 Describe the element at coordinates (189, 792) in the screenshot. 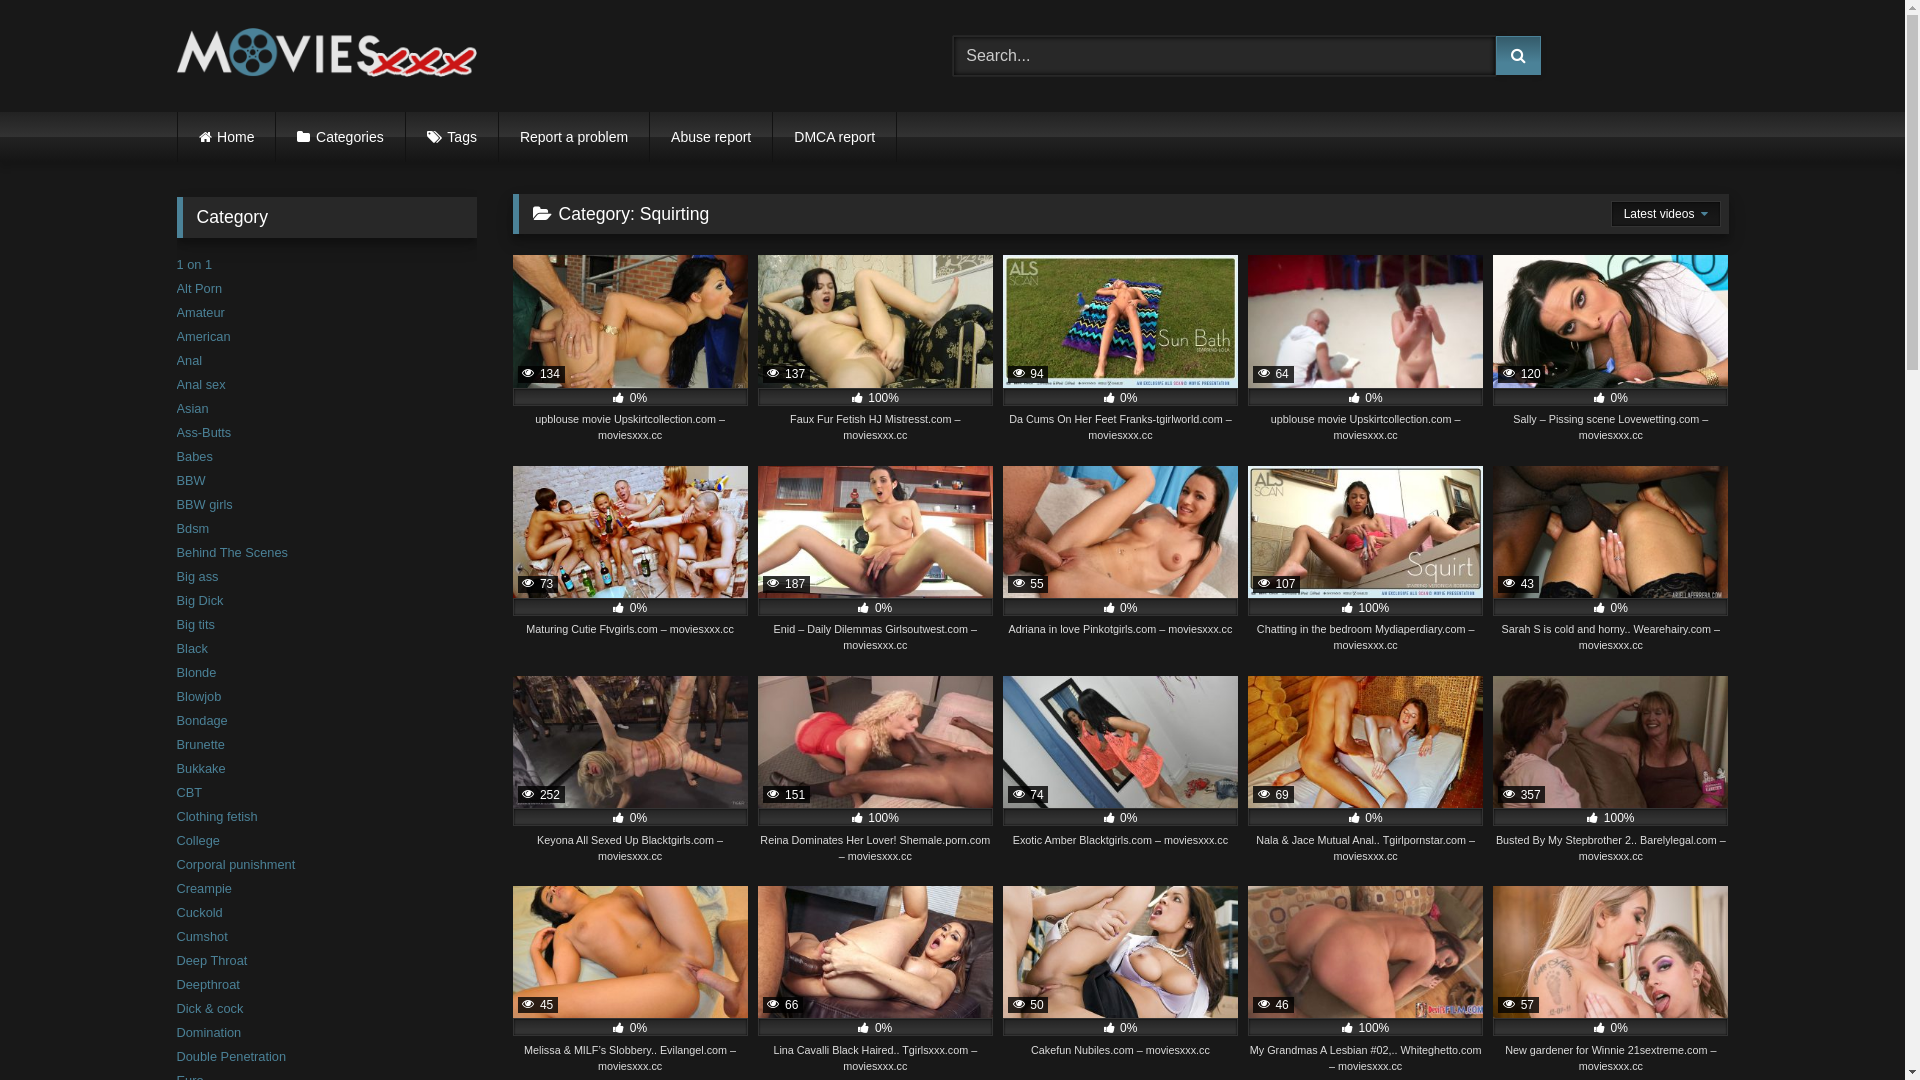

I see `CBT` at that location.